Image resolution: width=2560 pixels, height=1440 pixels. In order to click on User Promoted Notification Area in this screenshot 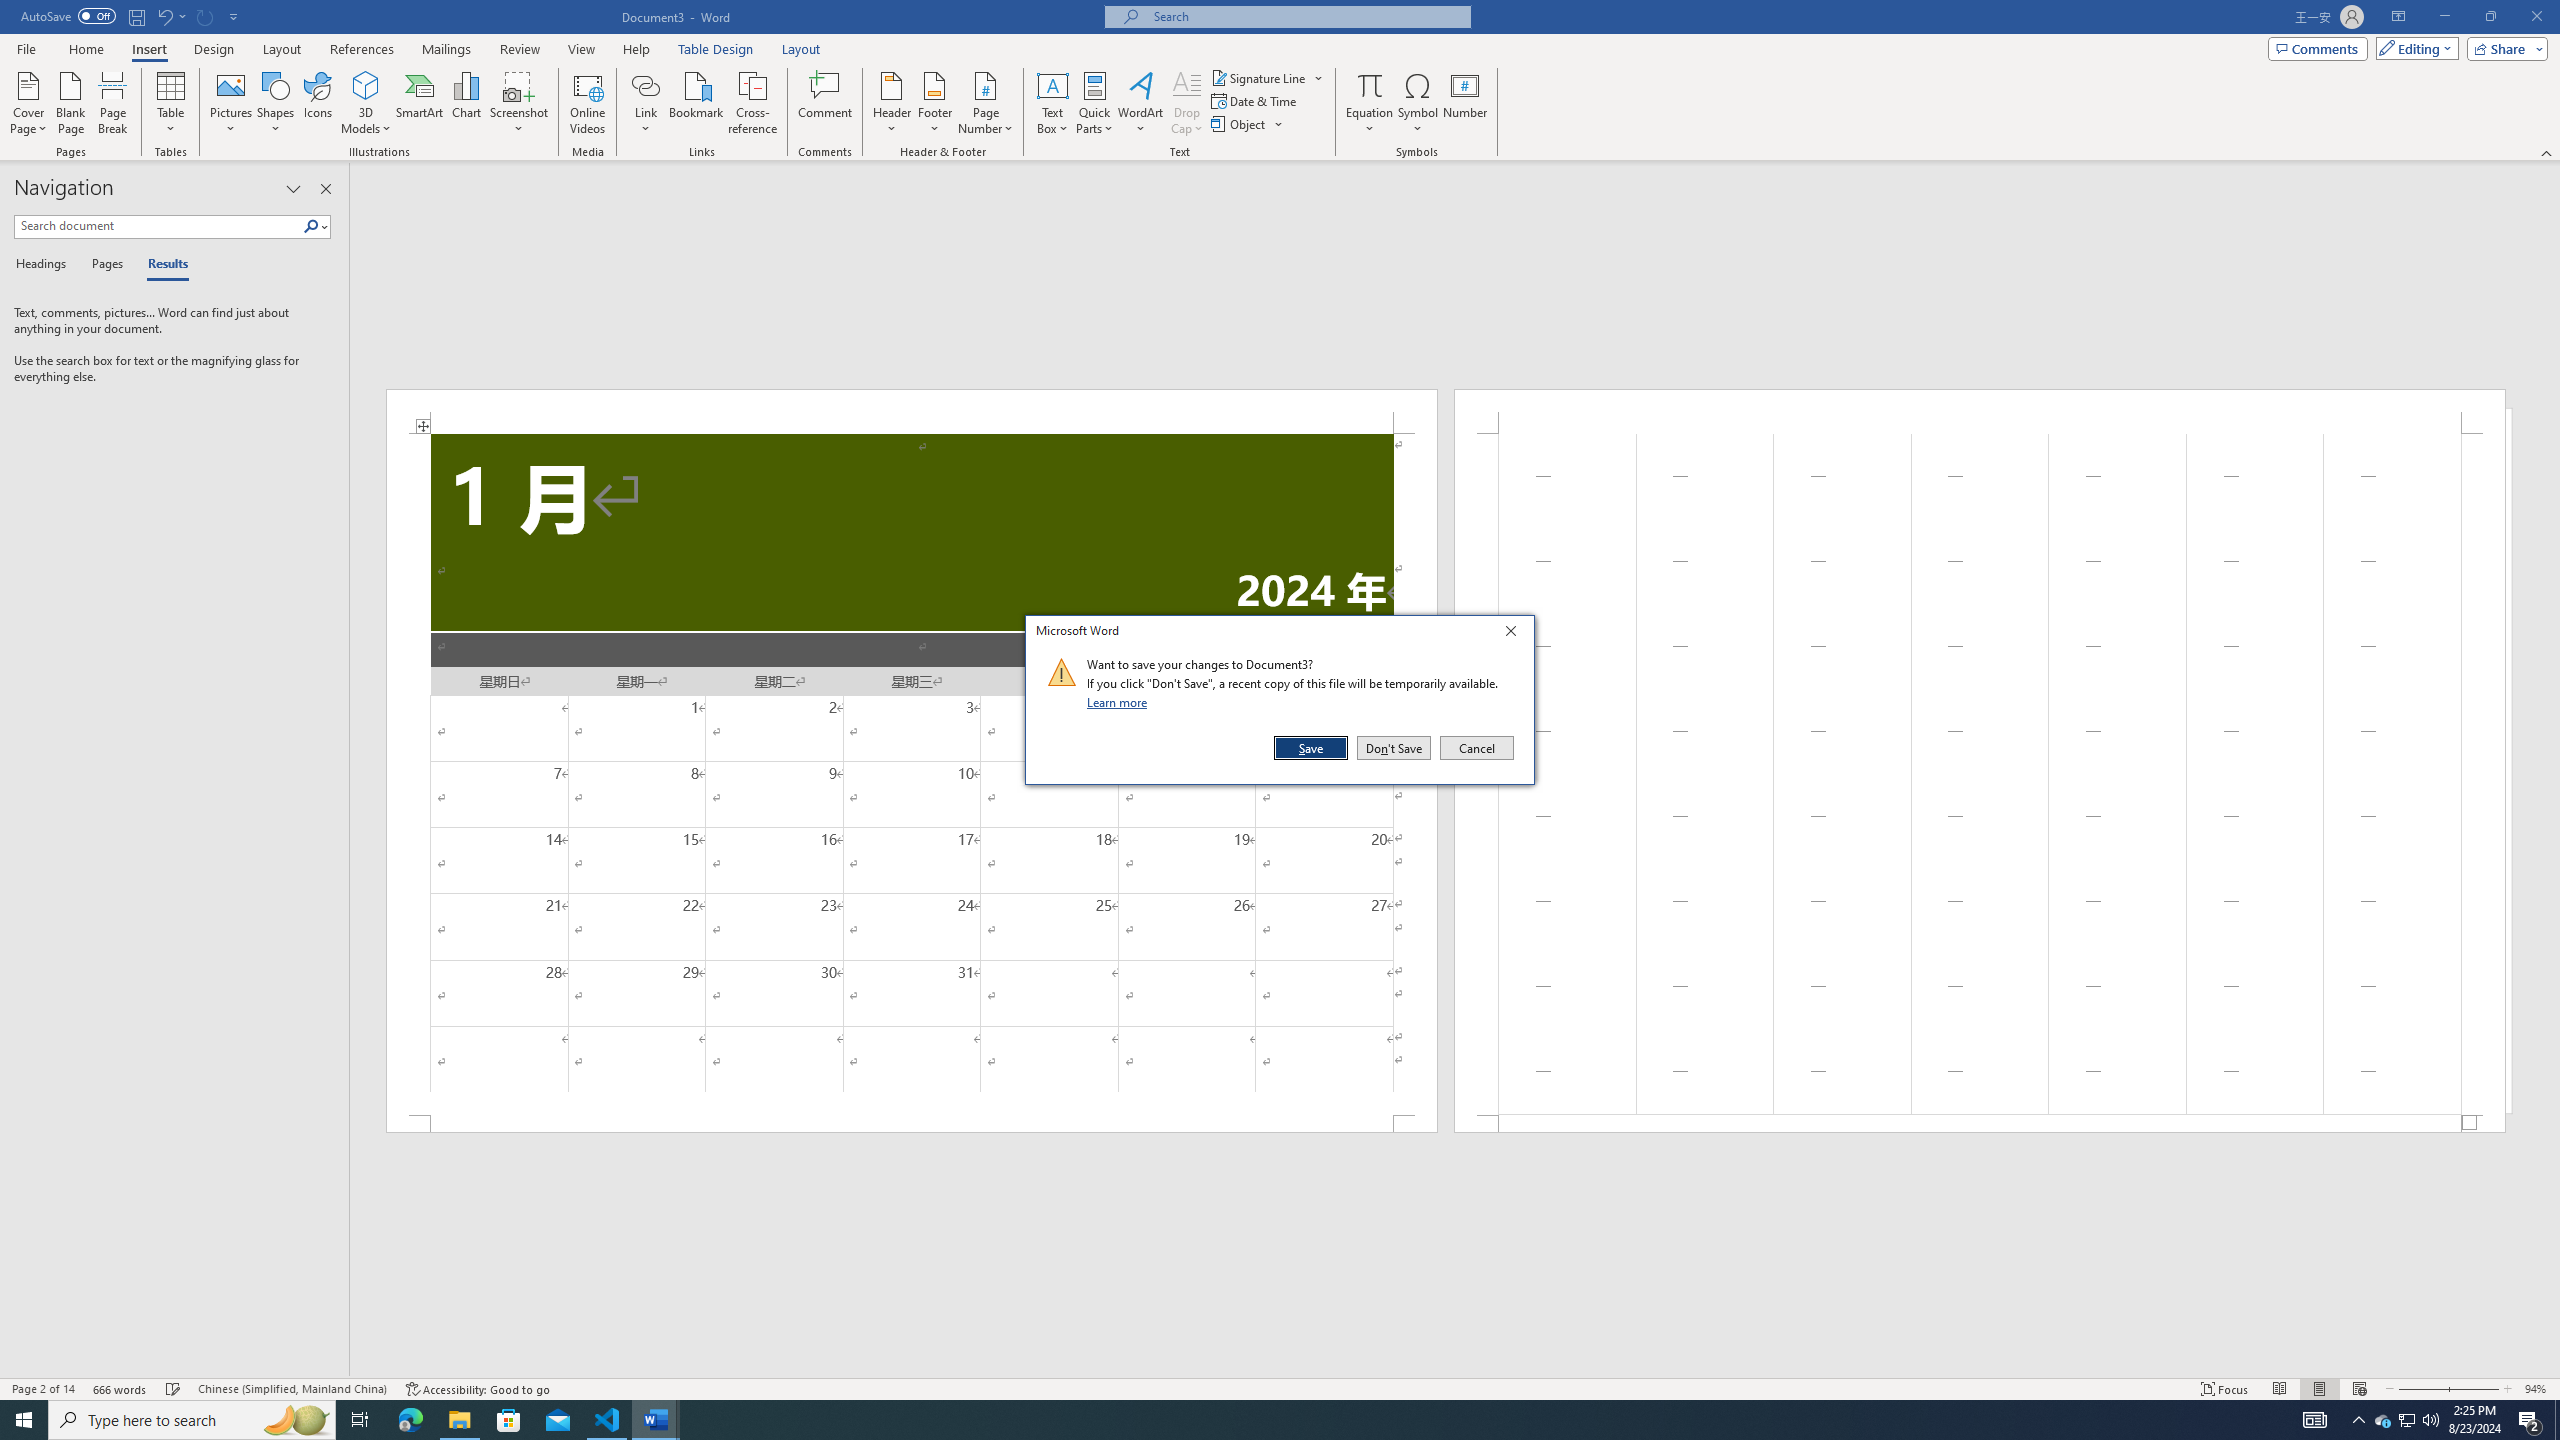, I will do `click(2406, 1420)`.